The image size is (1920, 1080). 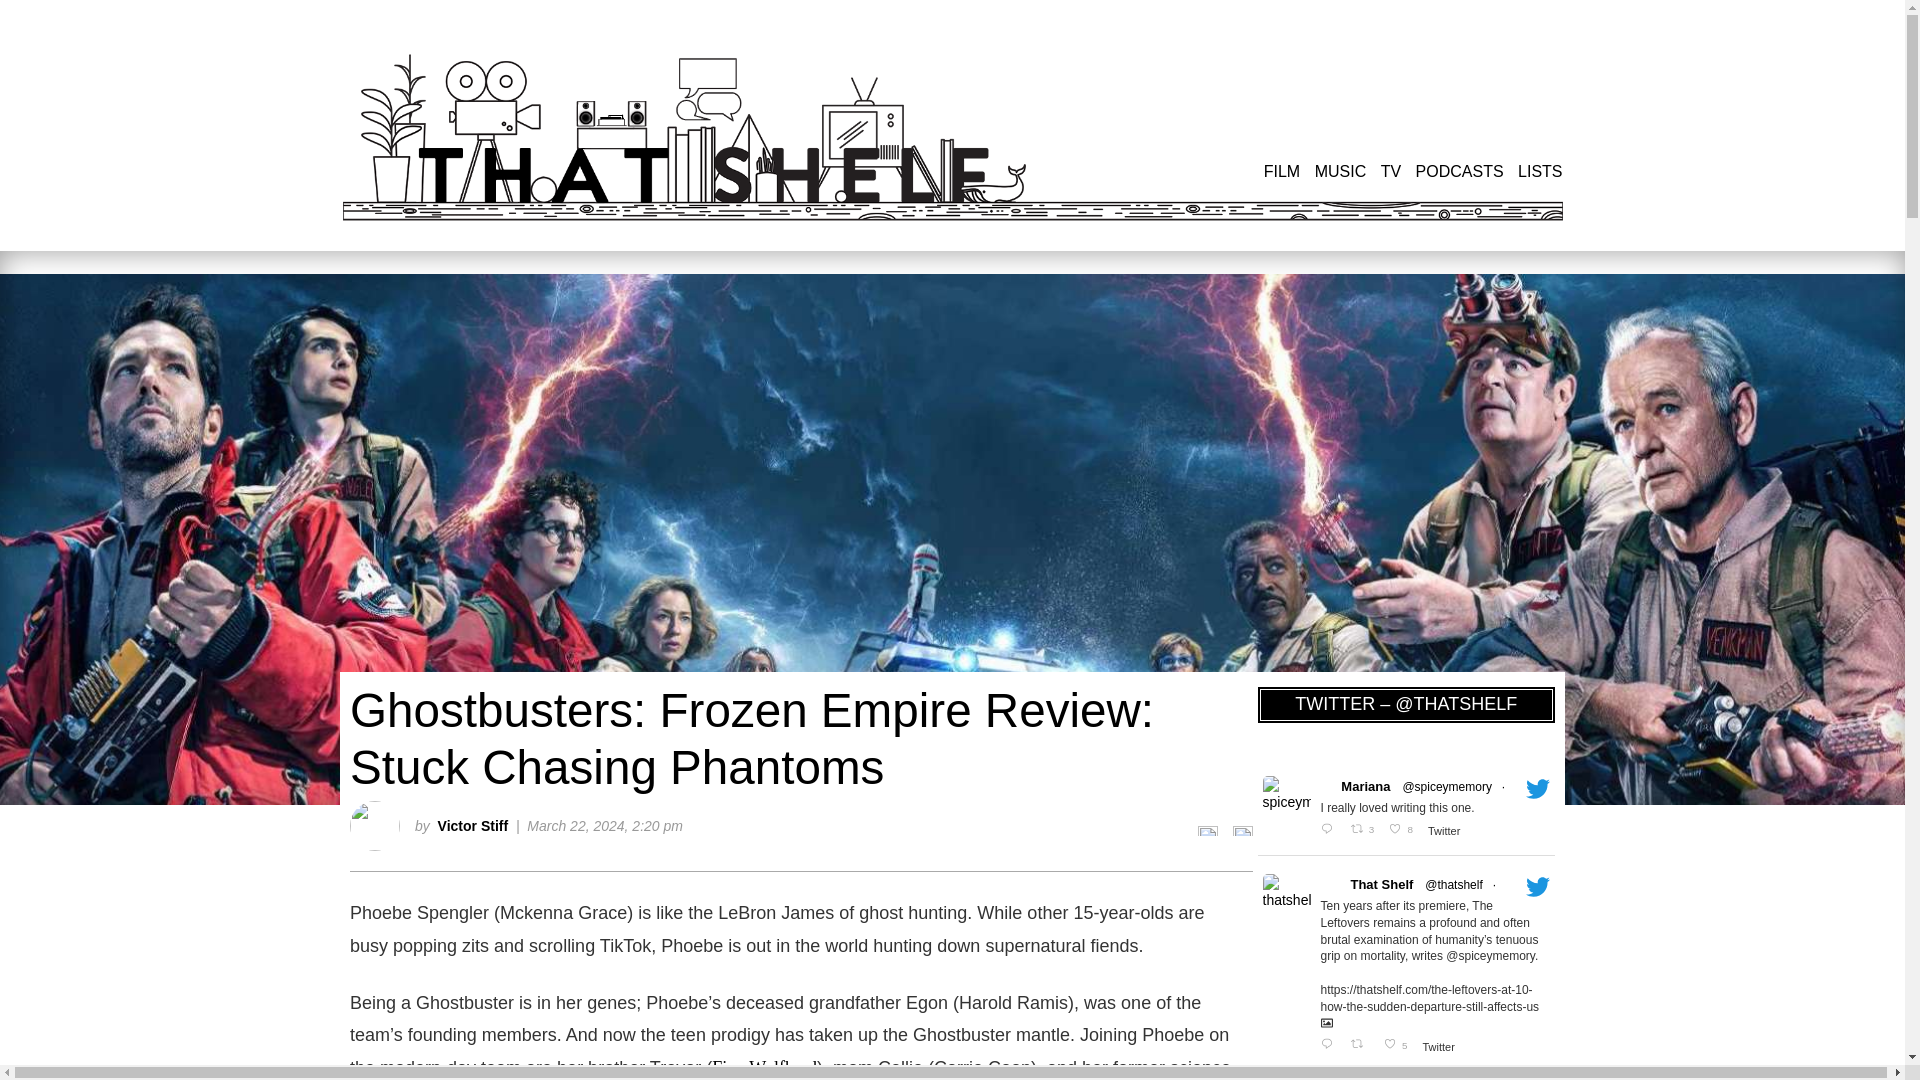 I want to click on MUSIC, so click(x=1341, y=172).